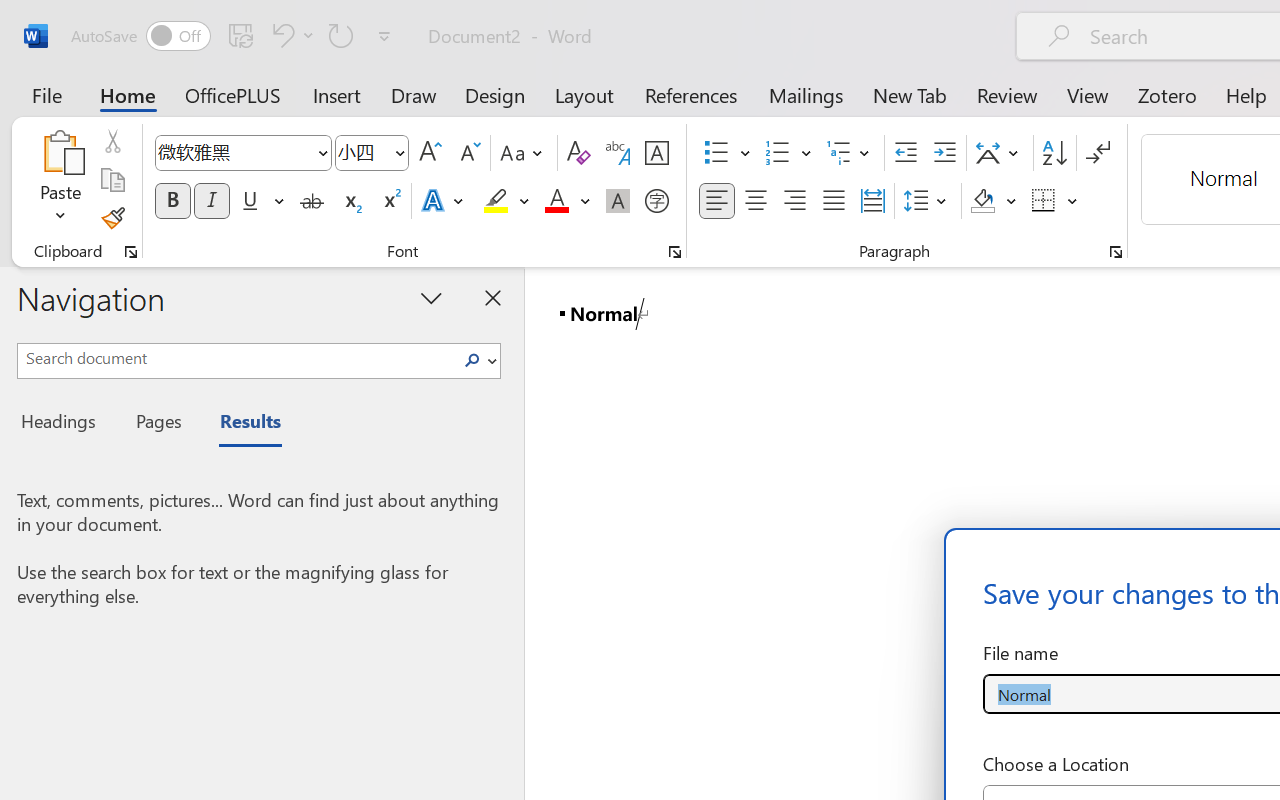  What do you see at coordinates (472, 360) in the screenshot?
I see `Search` at bounding box center [472, 360].